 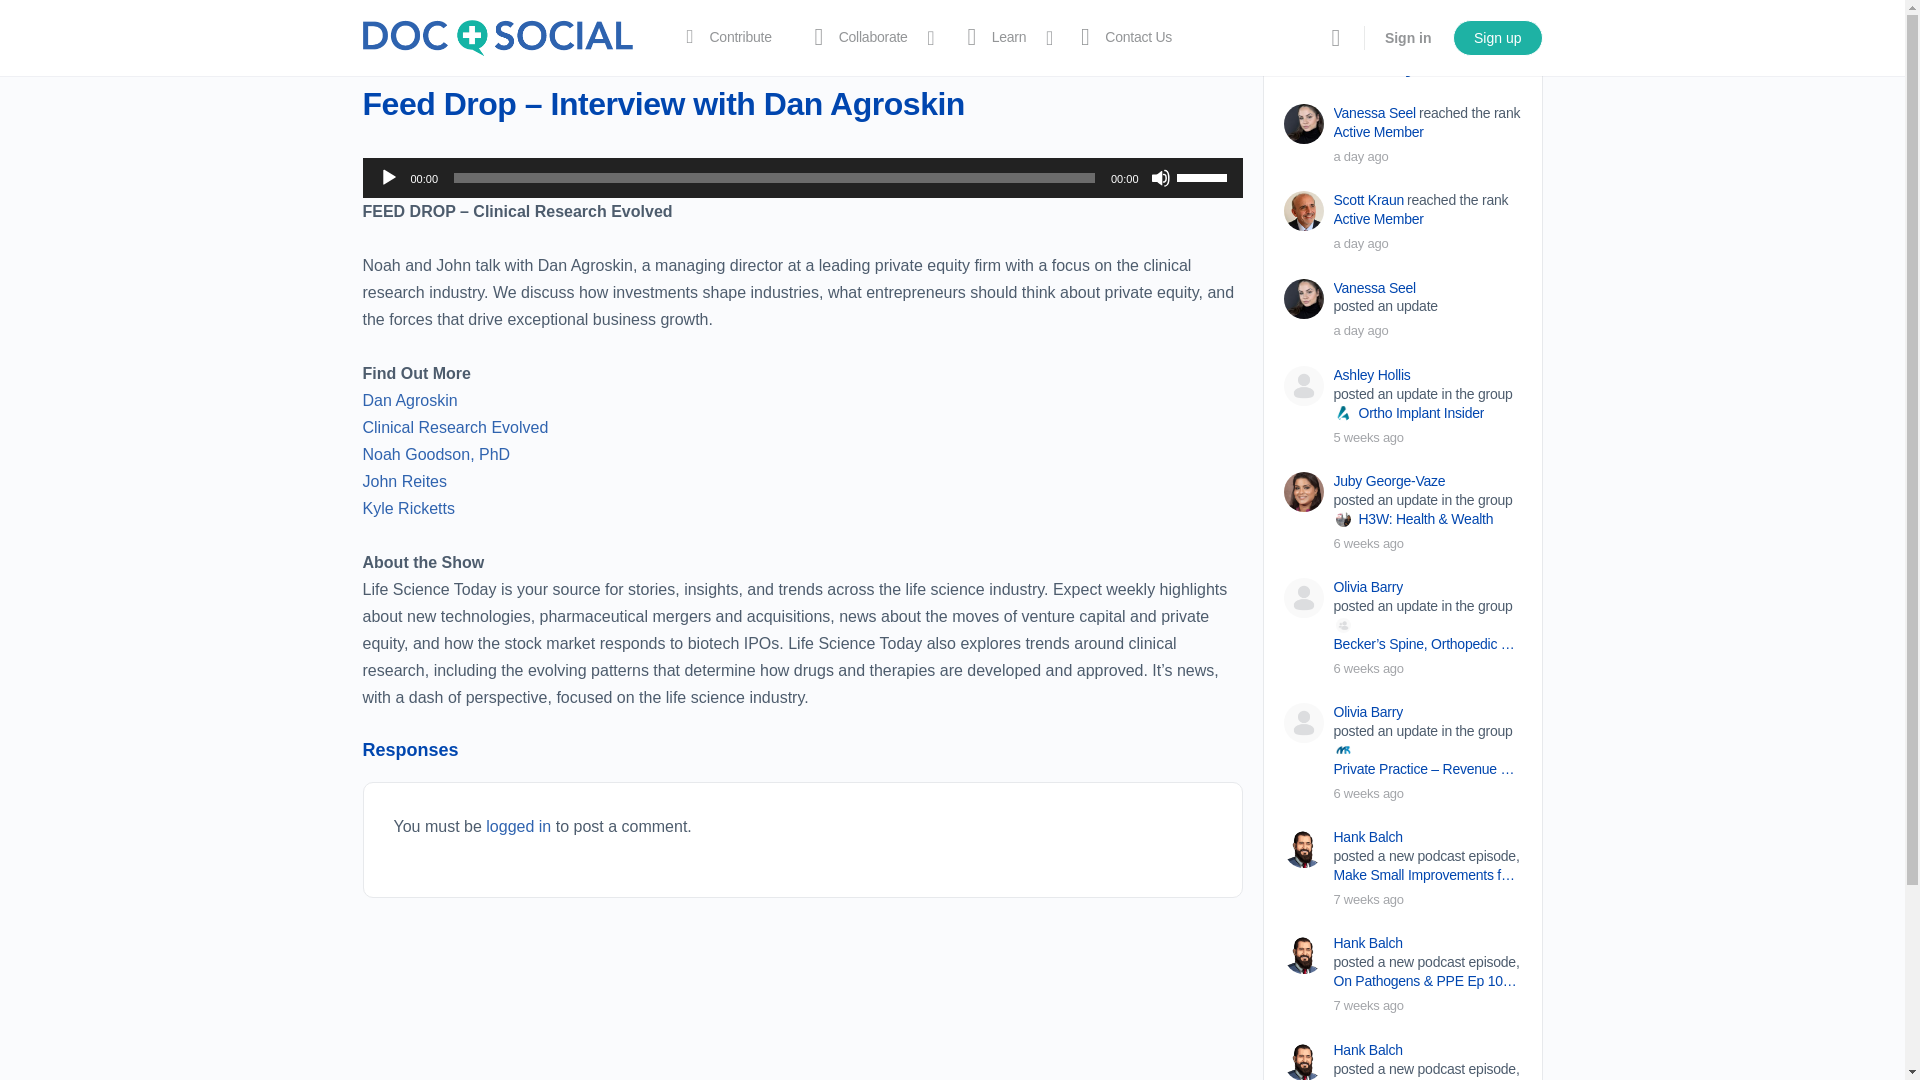 What do you see at coordinates (724, 38) in the screenshot?
I see `Contribute` at bounding box center [724, 38].